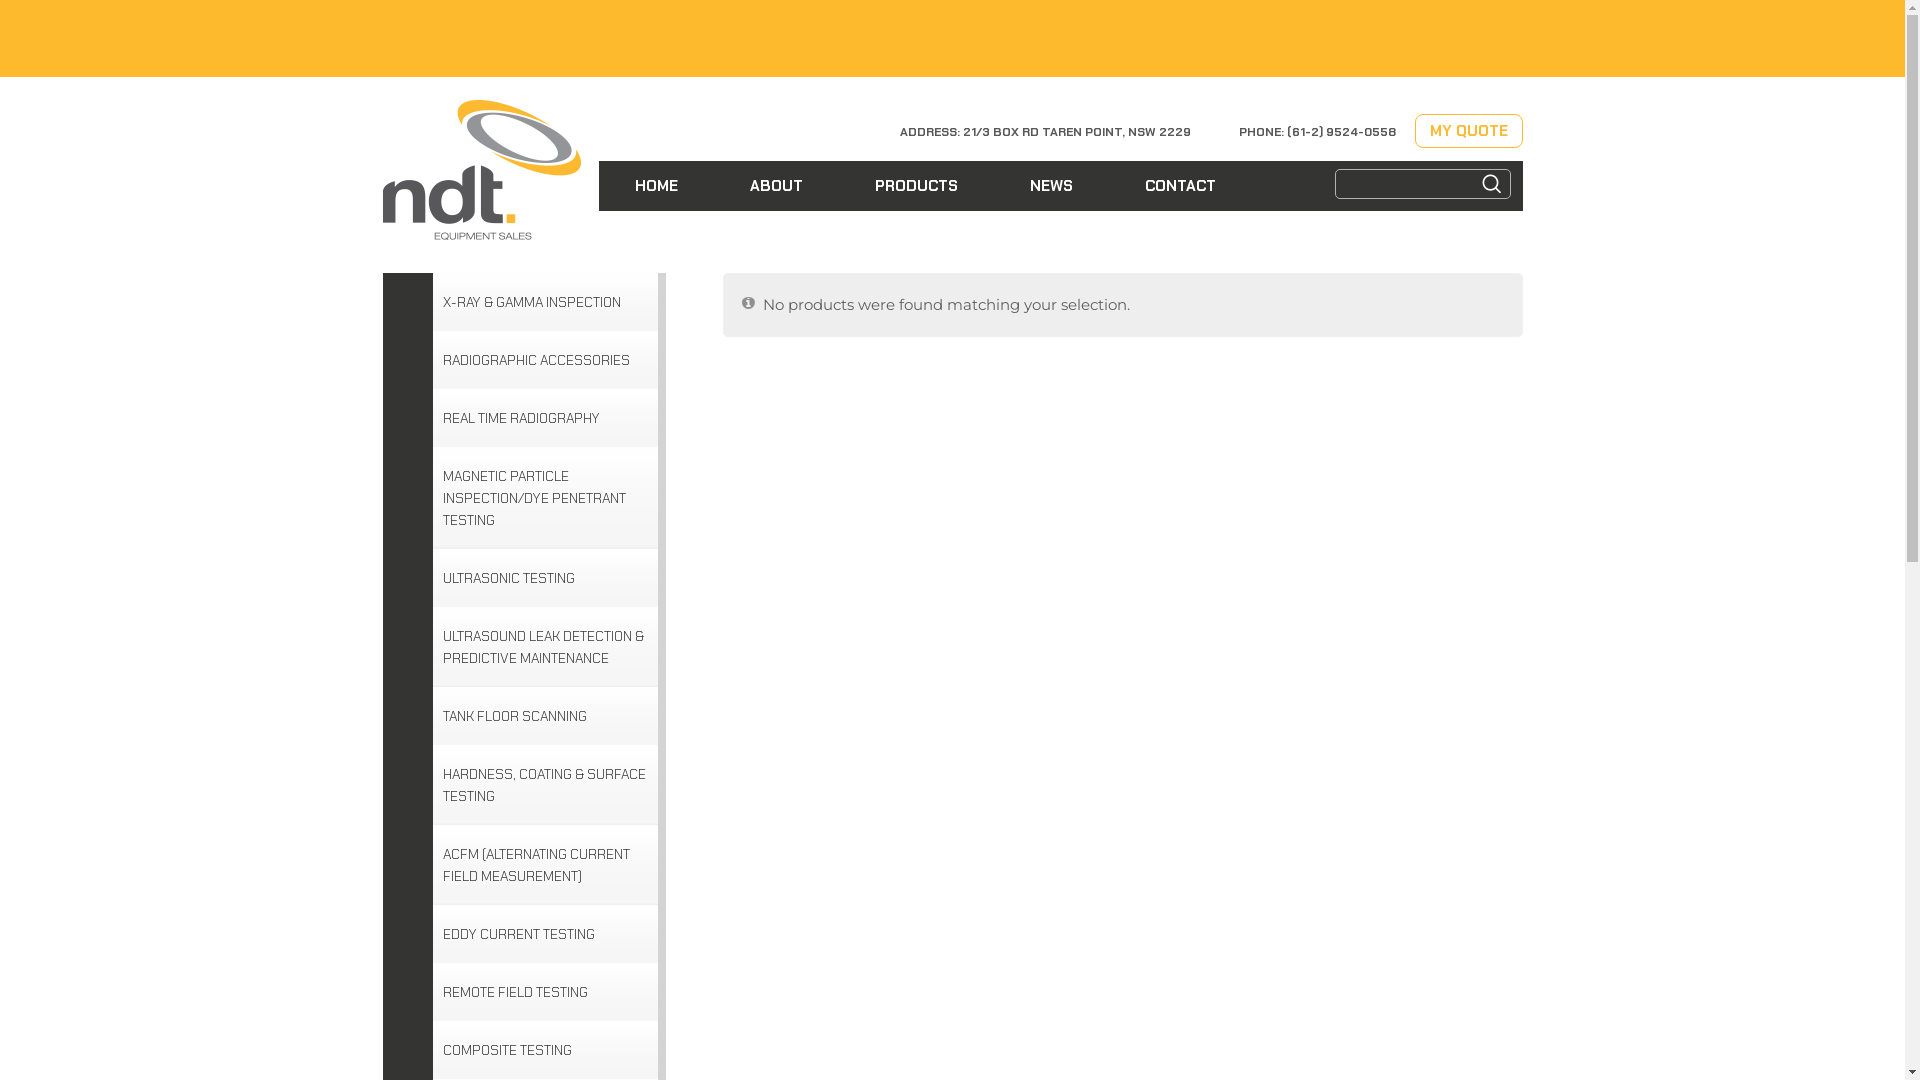  What do you see at coordinates (1468, 131) in the screenshot?
I see `MY QUOTE` at bounding box center [1468, 131].